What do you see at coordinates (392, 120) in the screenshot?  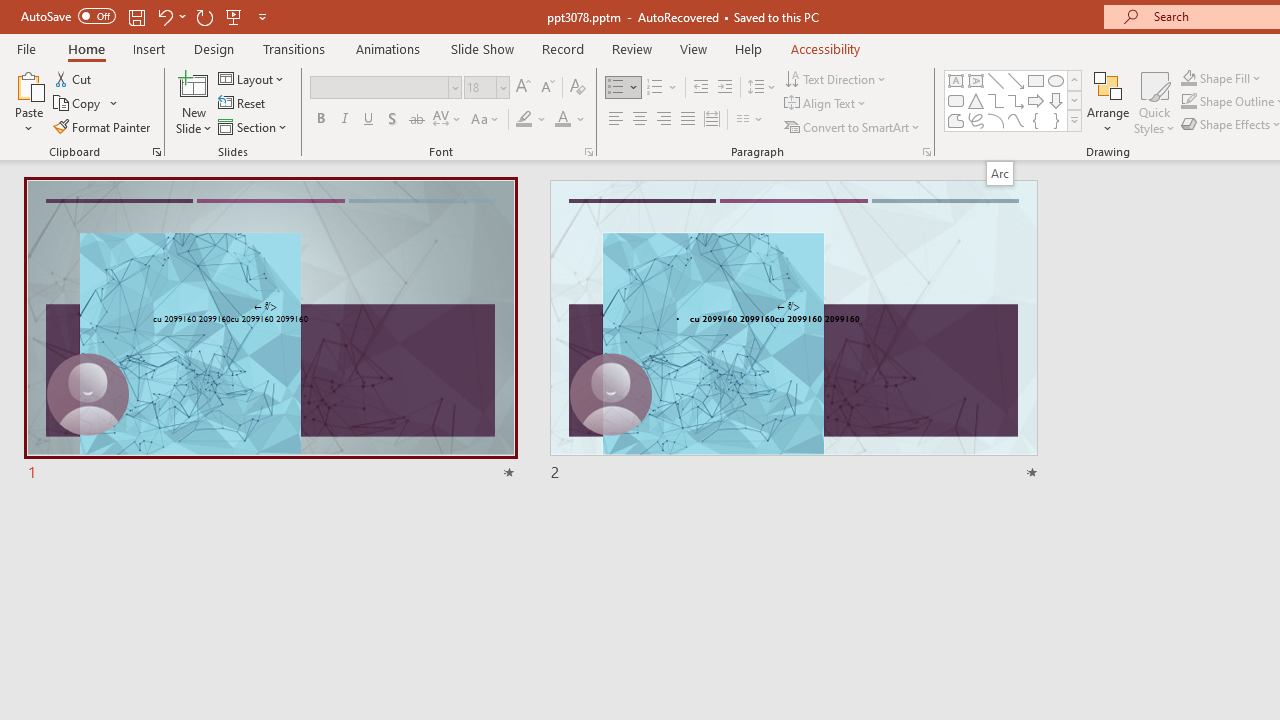 I see `Shadow` at bounding box center [392, 120].